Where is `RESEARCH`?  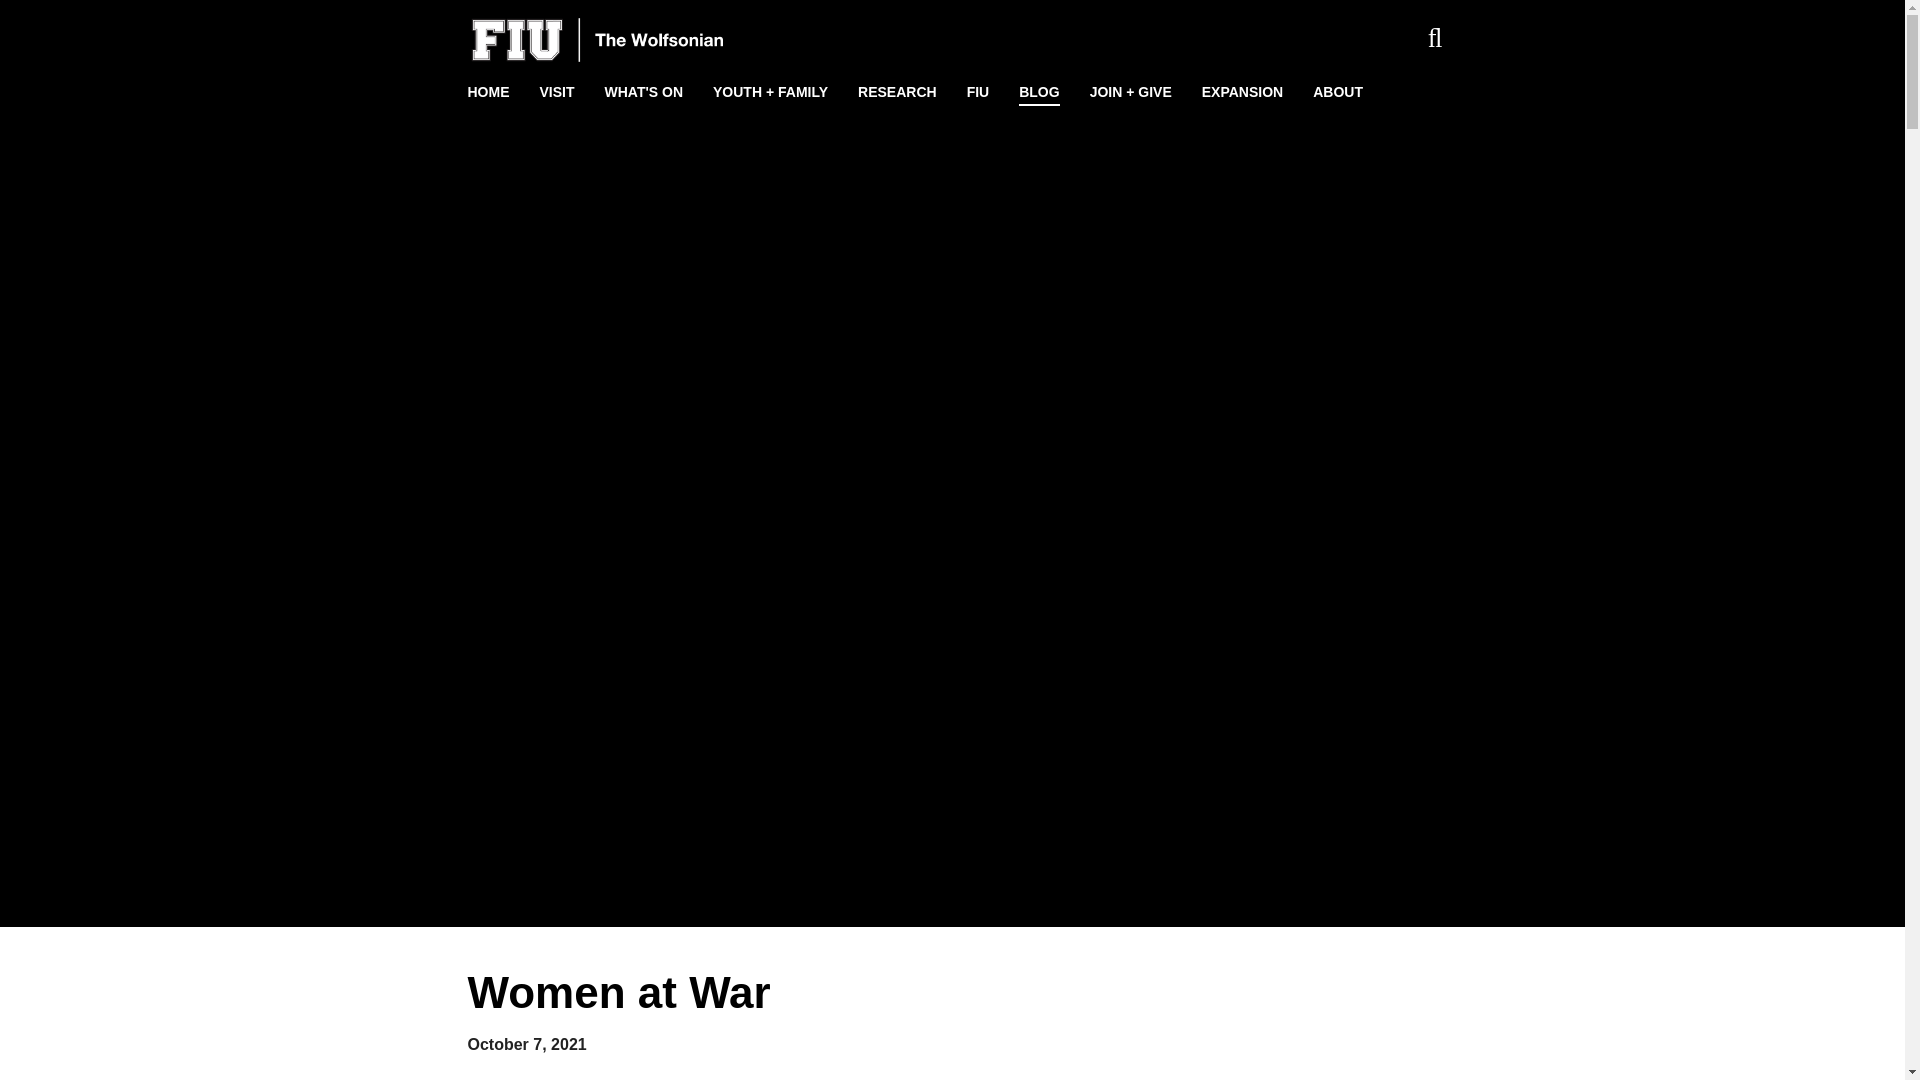
RESEARCH is located at coordinates (897, 92).